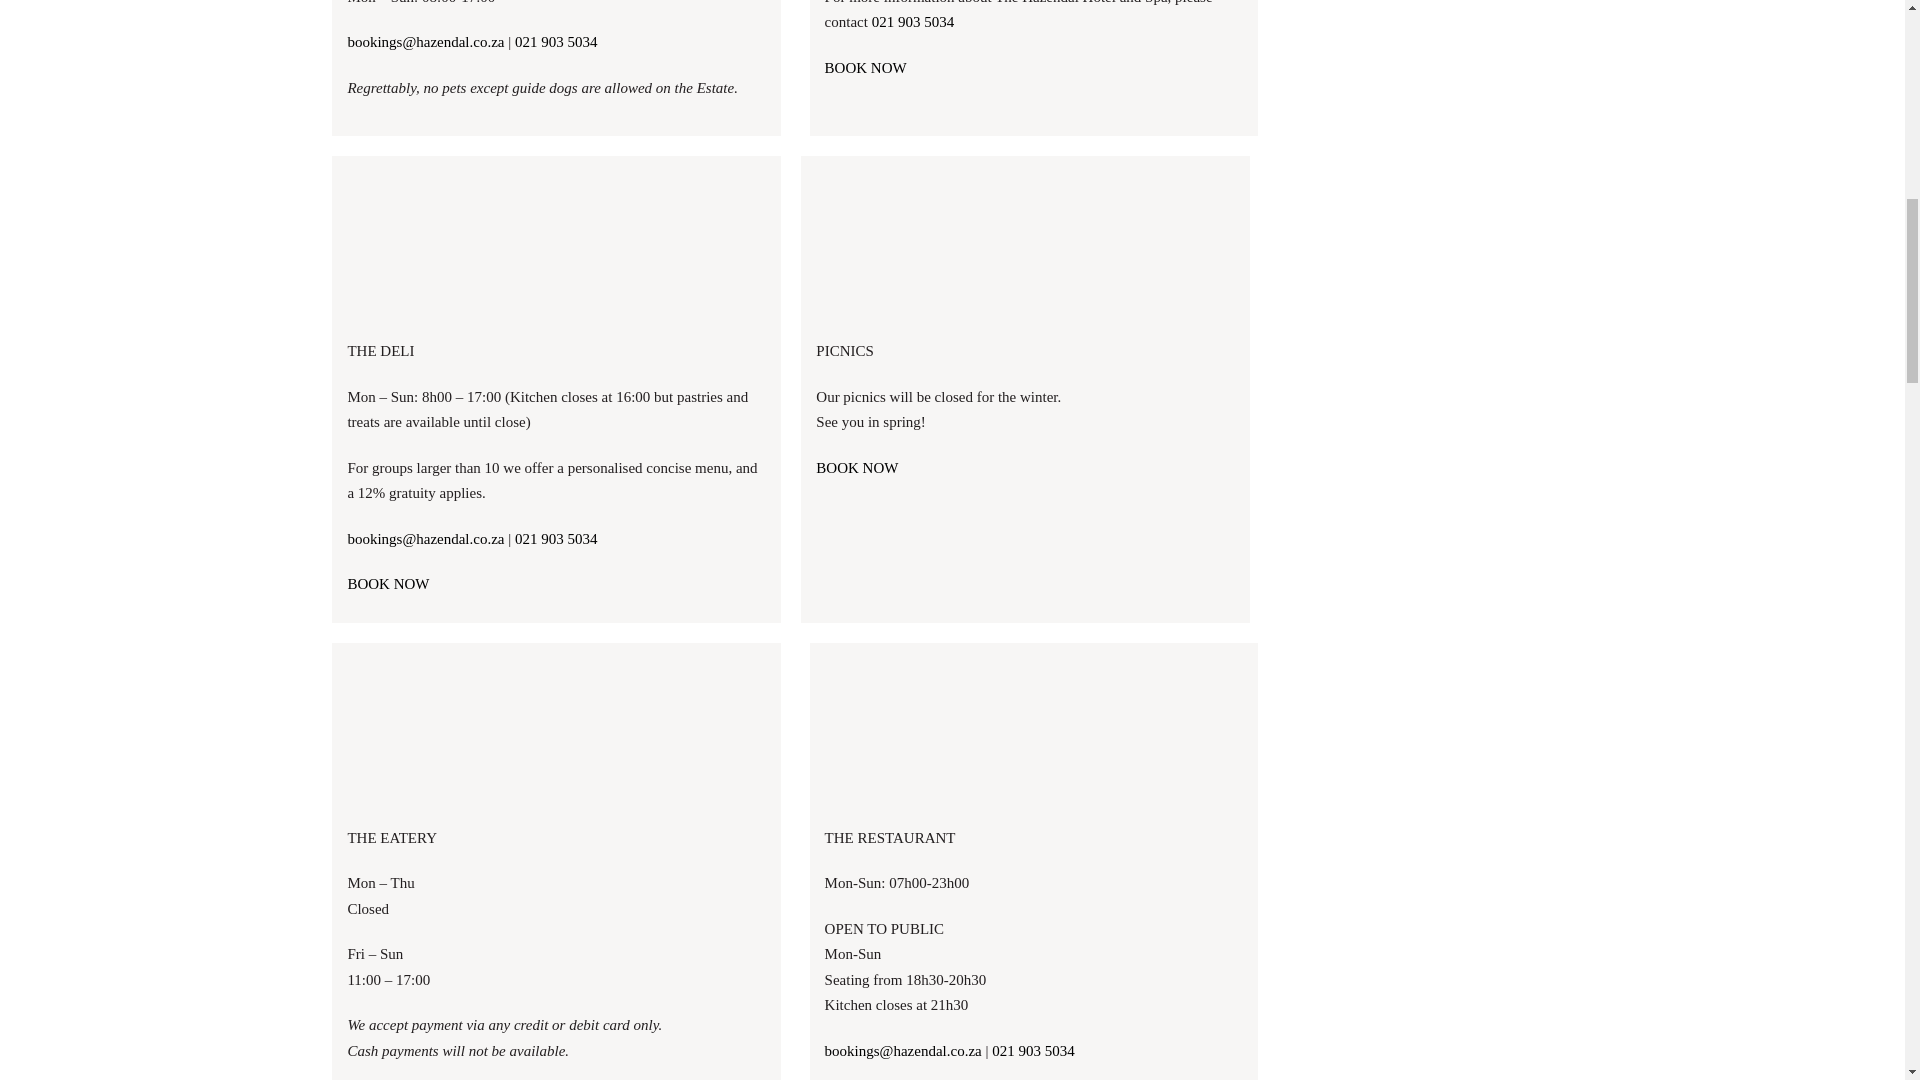  What do you see at coordinates (556, 731) in the screenshot?
I see `Beer-Garden-Booking` at bounding box center [556, 731].